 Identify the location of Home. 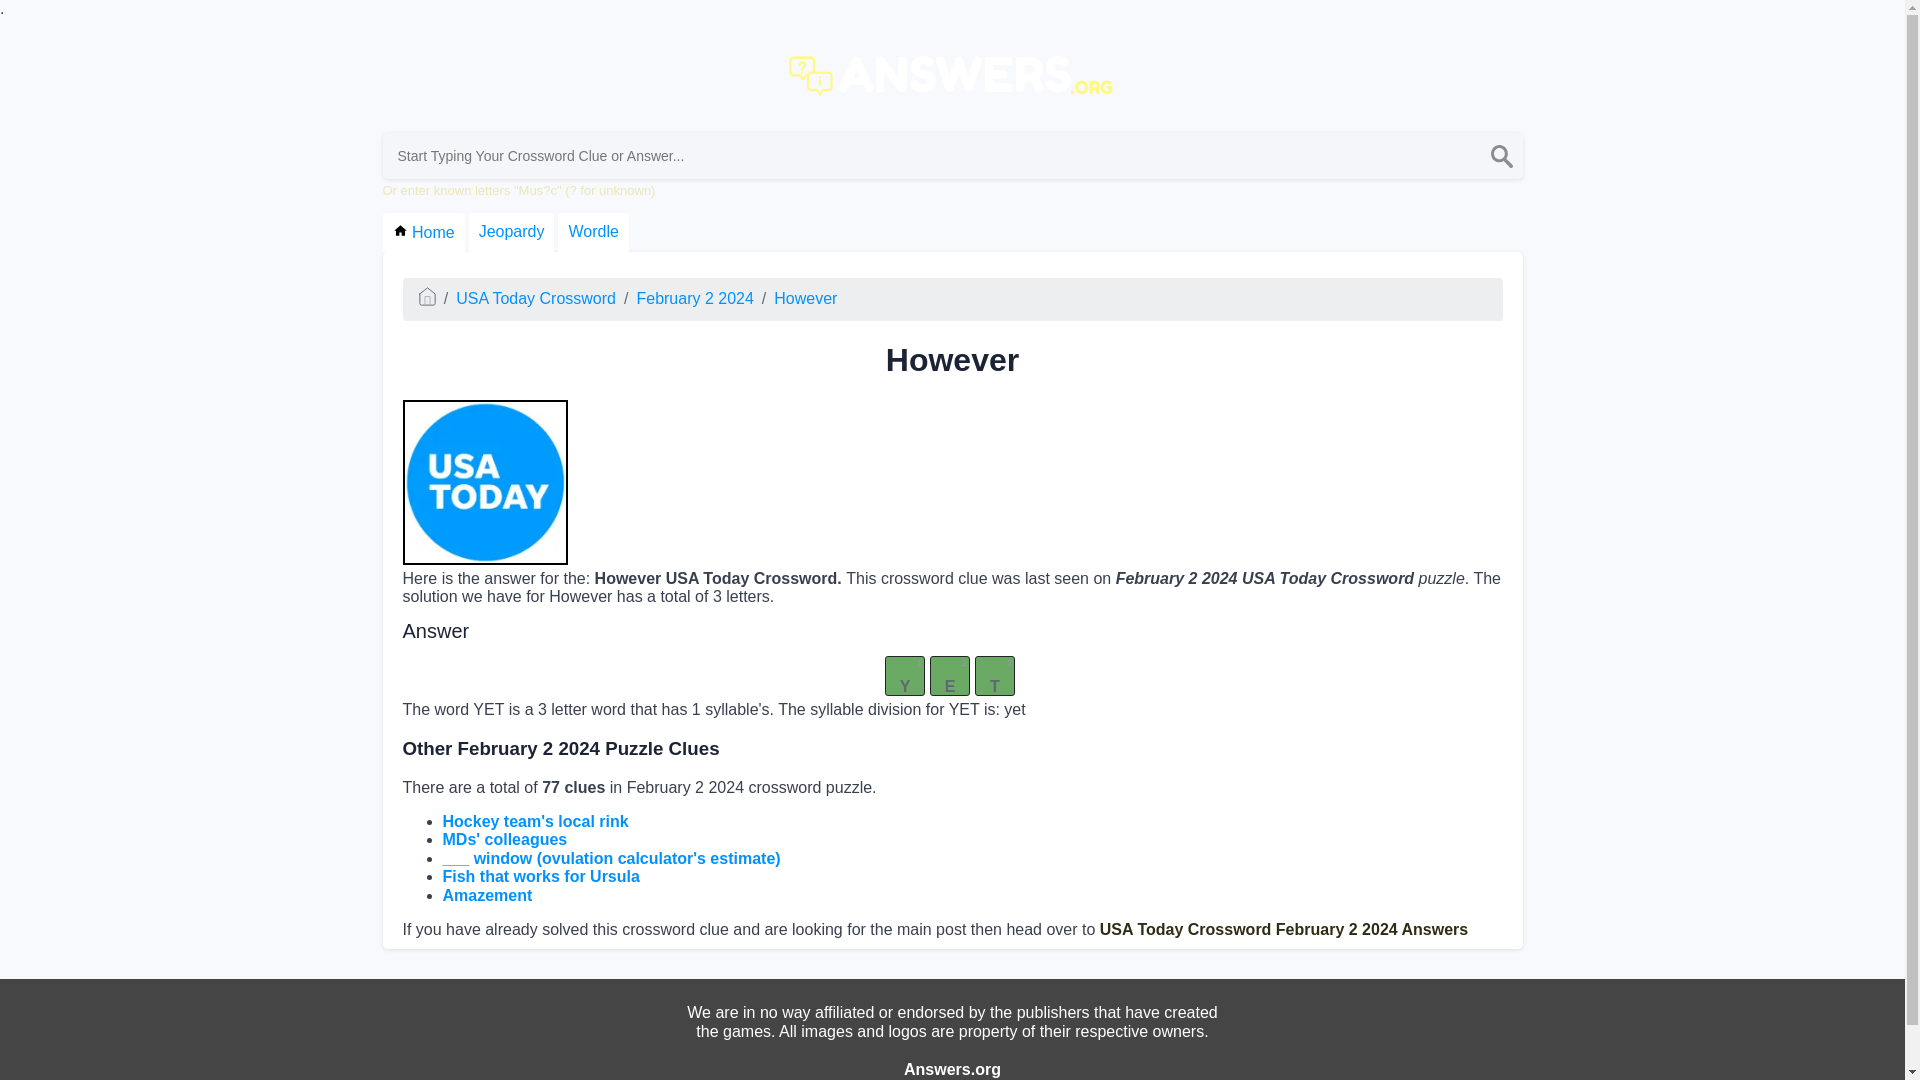
(835, 1076).